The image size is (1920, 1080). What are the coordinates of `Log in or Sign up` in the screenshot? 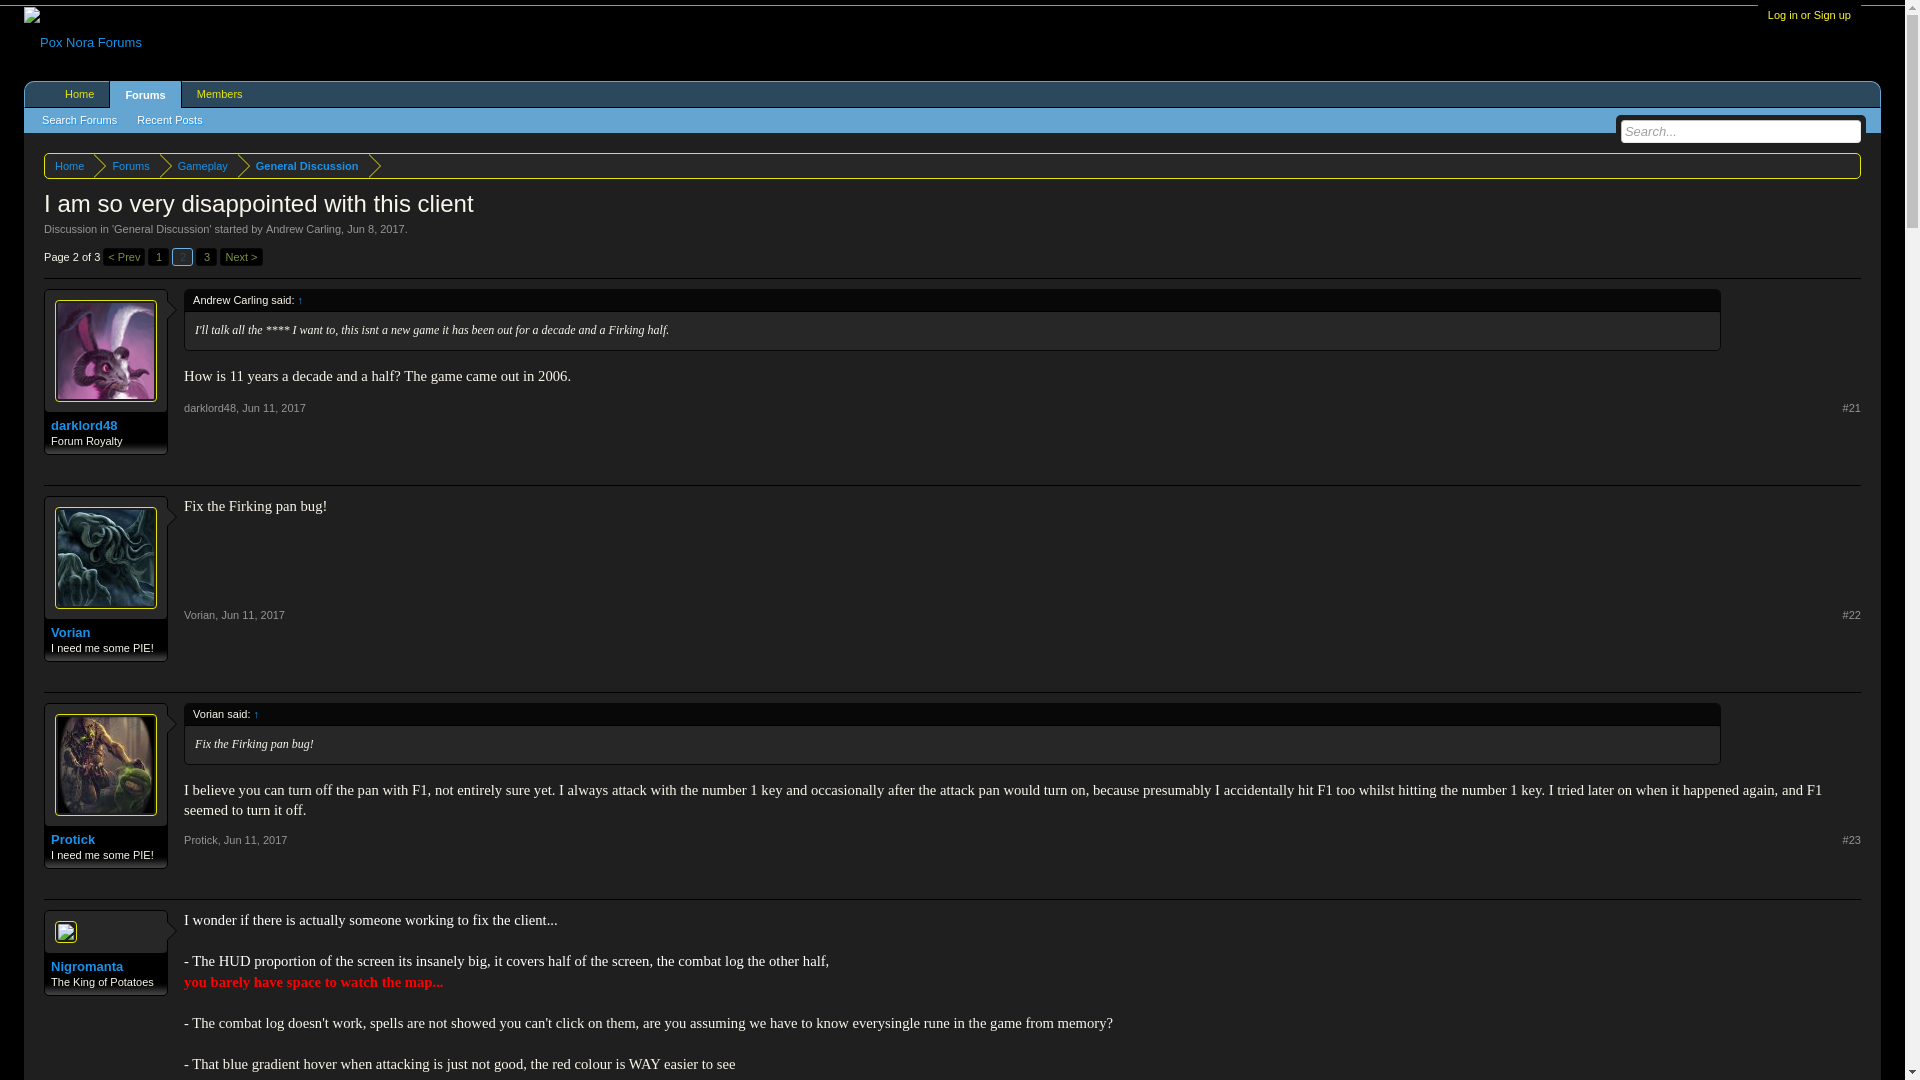 It's located at (1809, 14).